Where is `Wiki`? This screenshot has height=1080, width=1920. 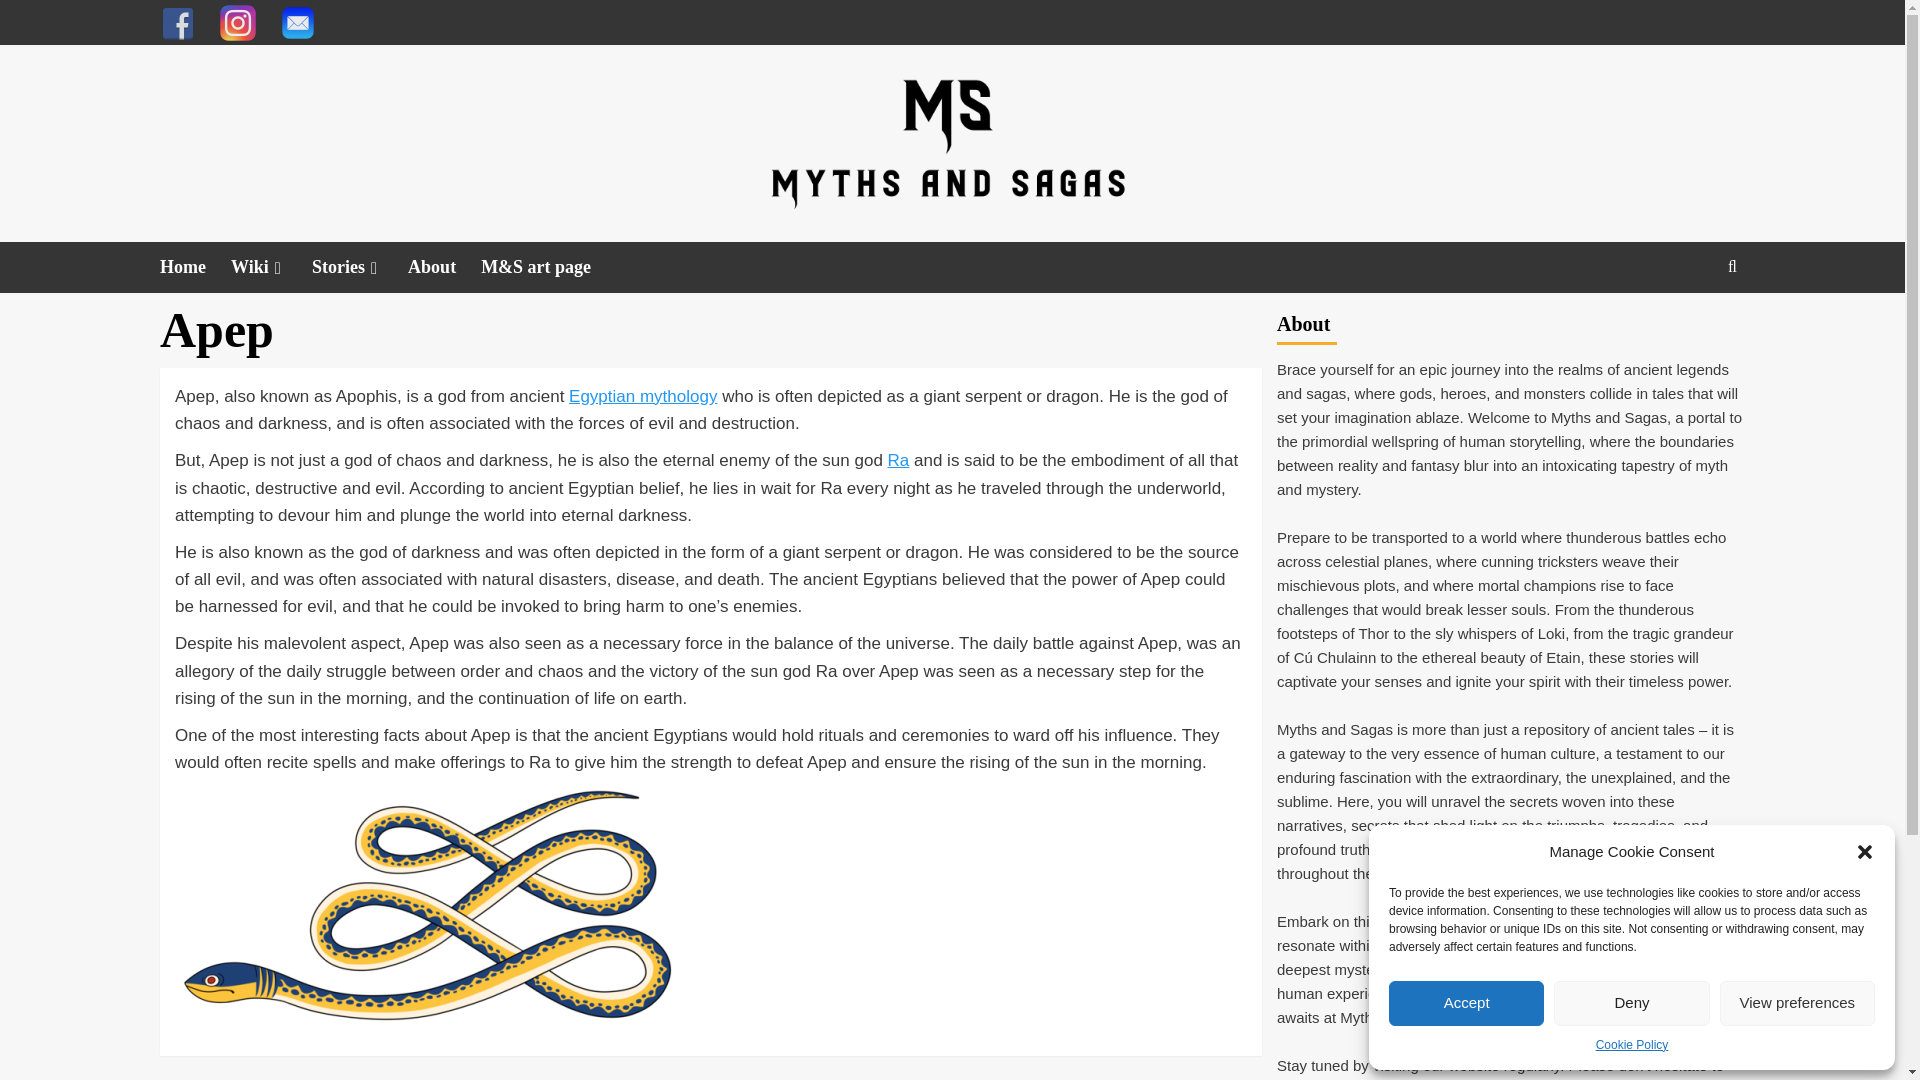 Wiki is located at coordinates (270, 266).